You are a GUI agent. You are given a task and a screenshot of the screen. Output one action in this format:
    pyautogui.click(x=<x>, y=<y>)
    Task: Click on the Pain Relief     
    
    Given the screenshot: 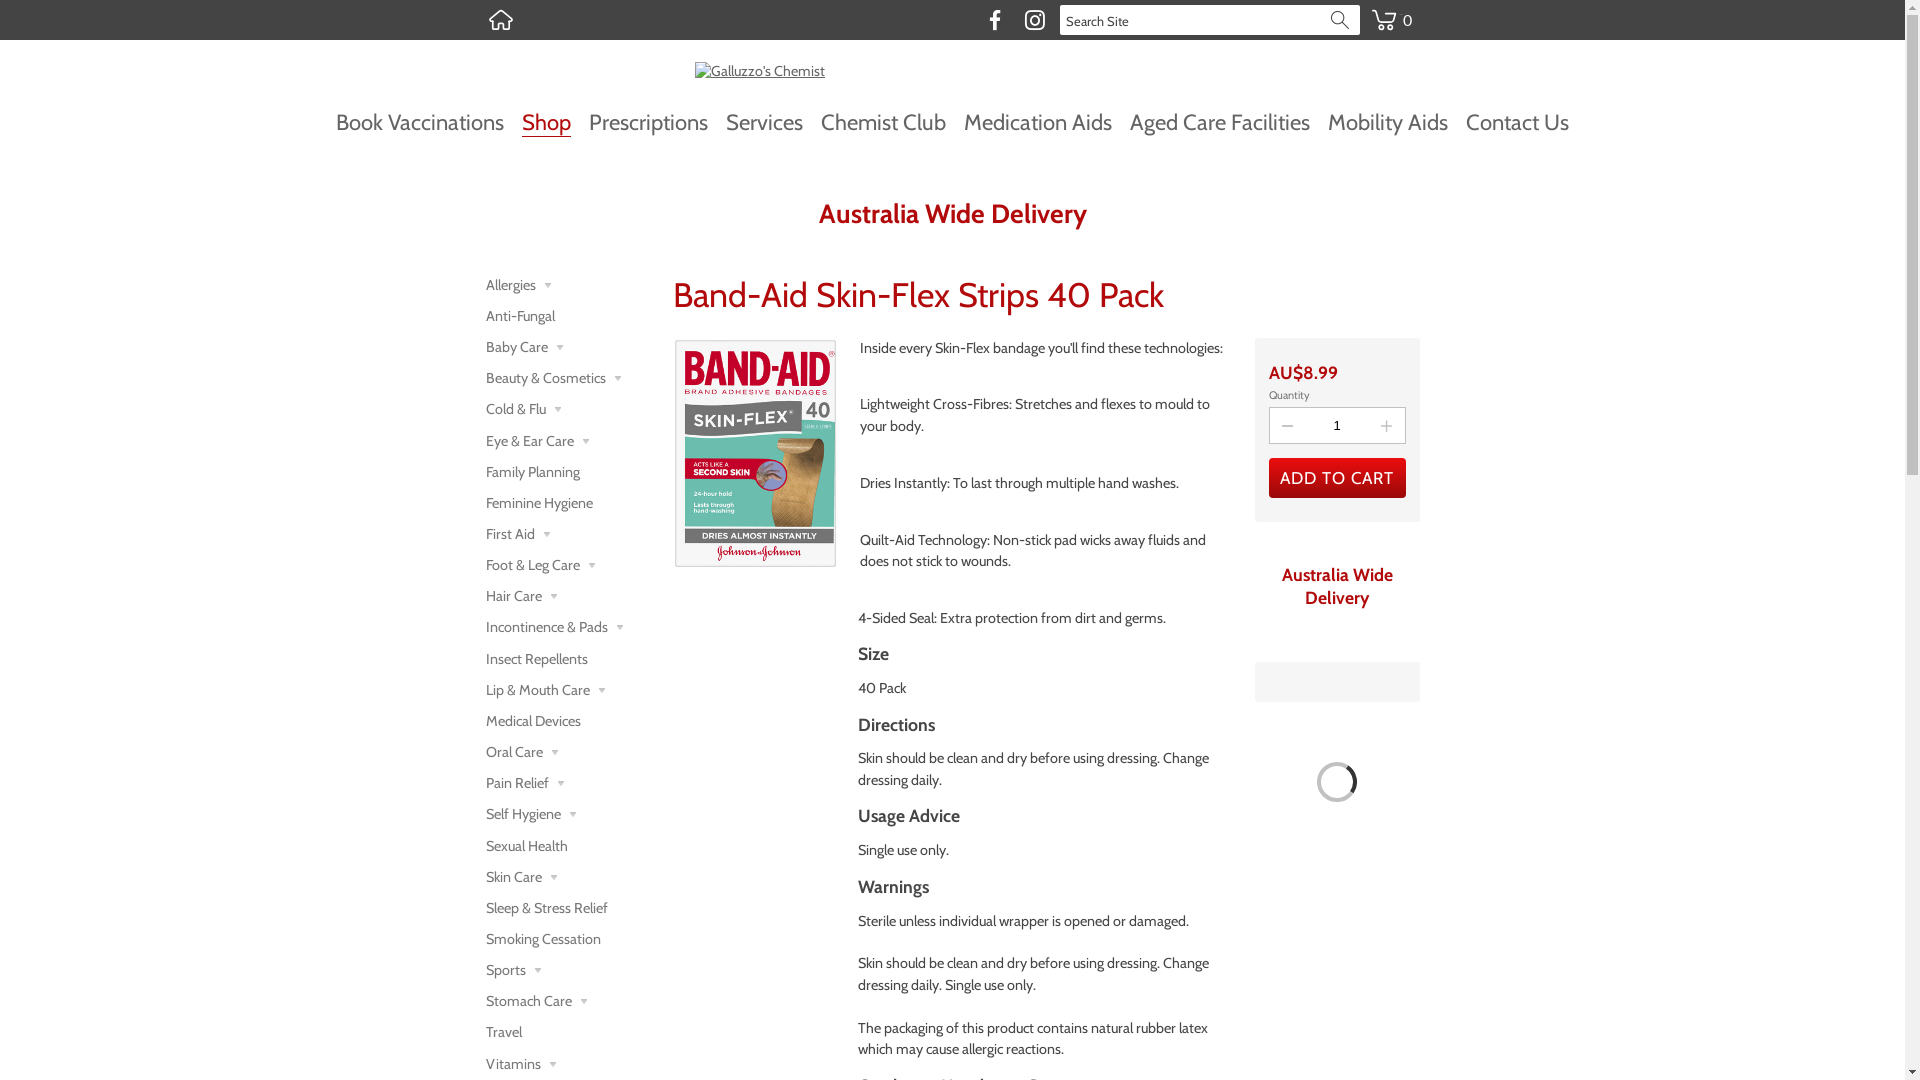 What is the action you would take?
    pyautogui.click(x=568, y=784)
    